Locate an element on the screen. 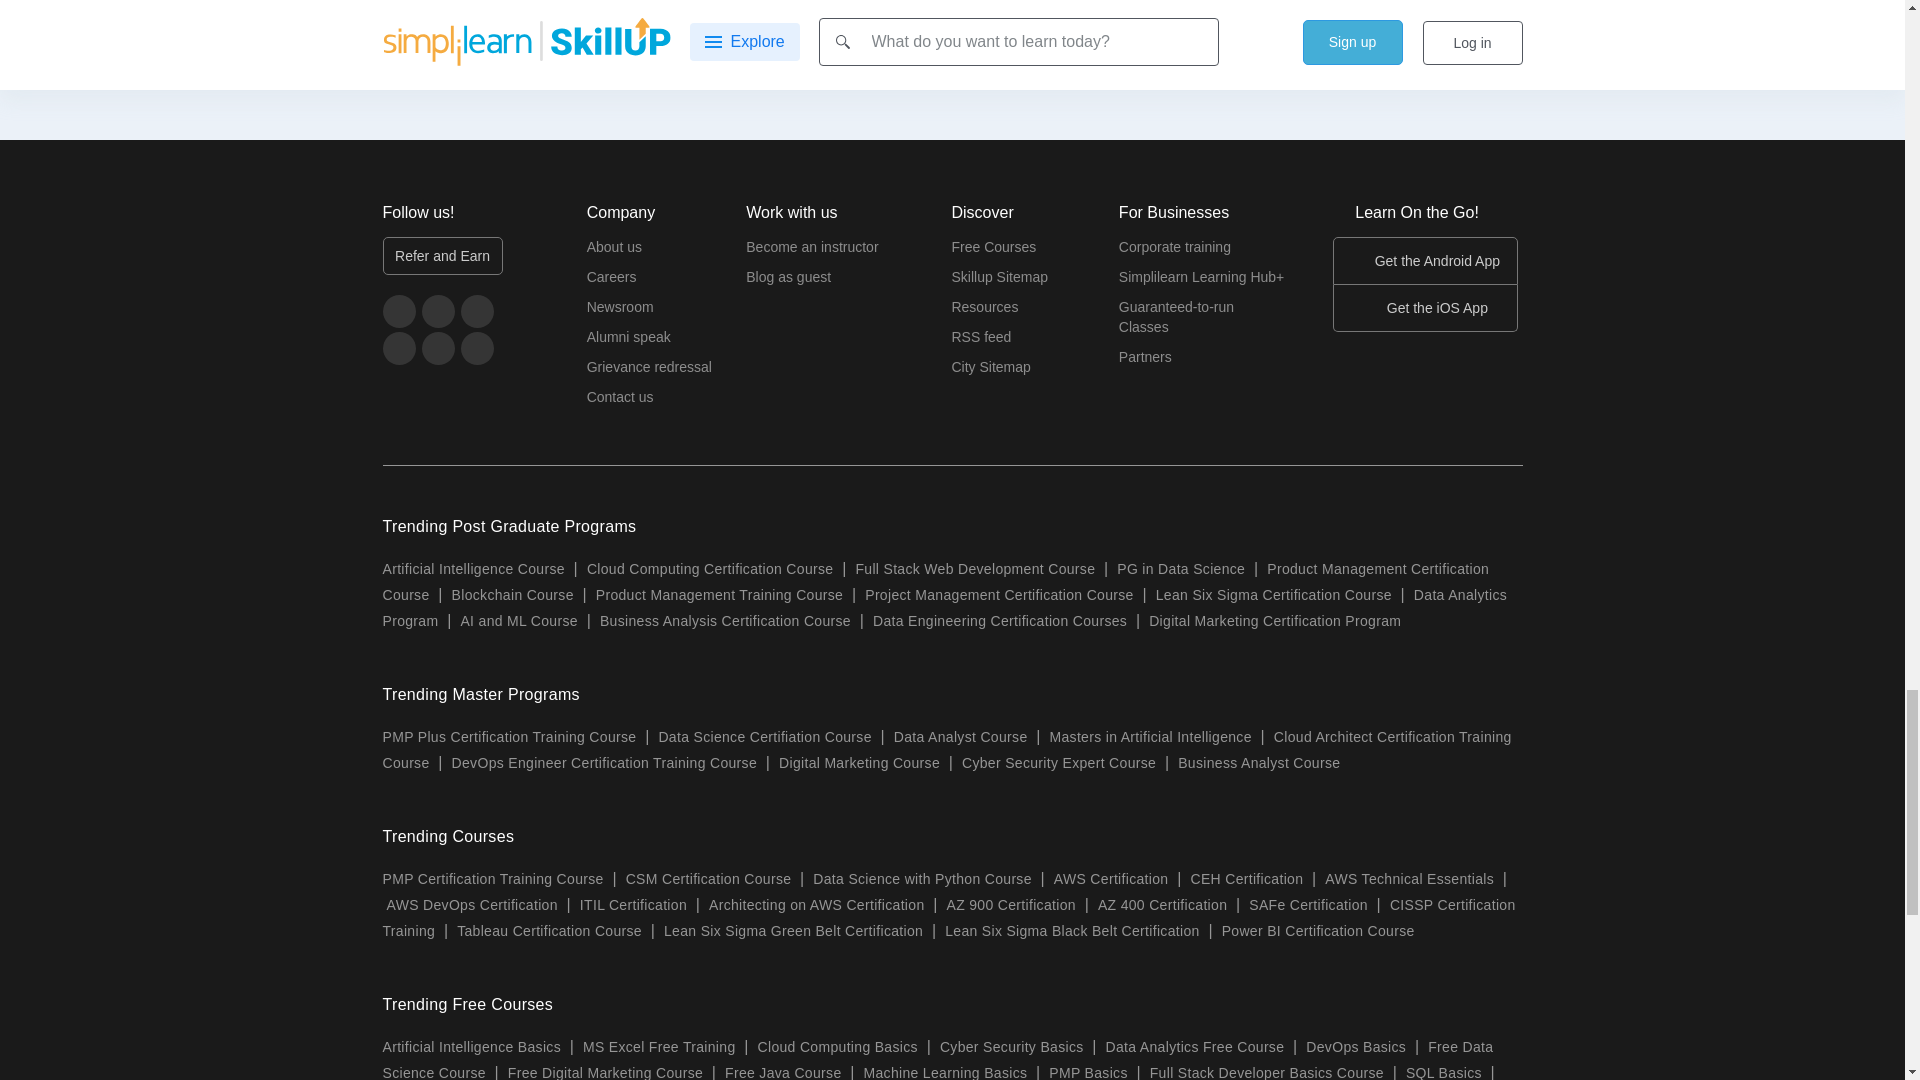 This screenshot has height=1080, width=1920. Newsroom is located at coordinates (620, 312).